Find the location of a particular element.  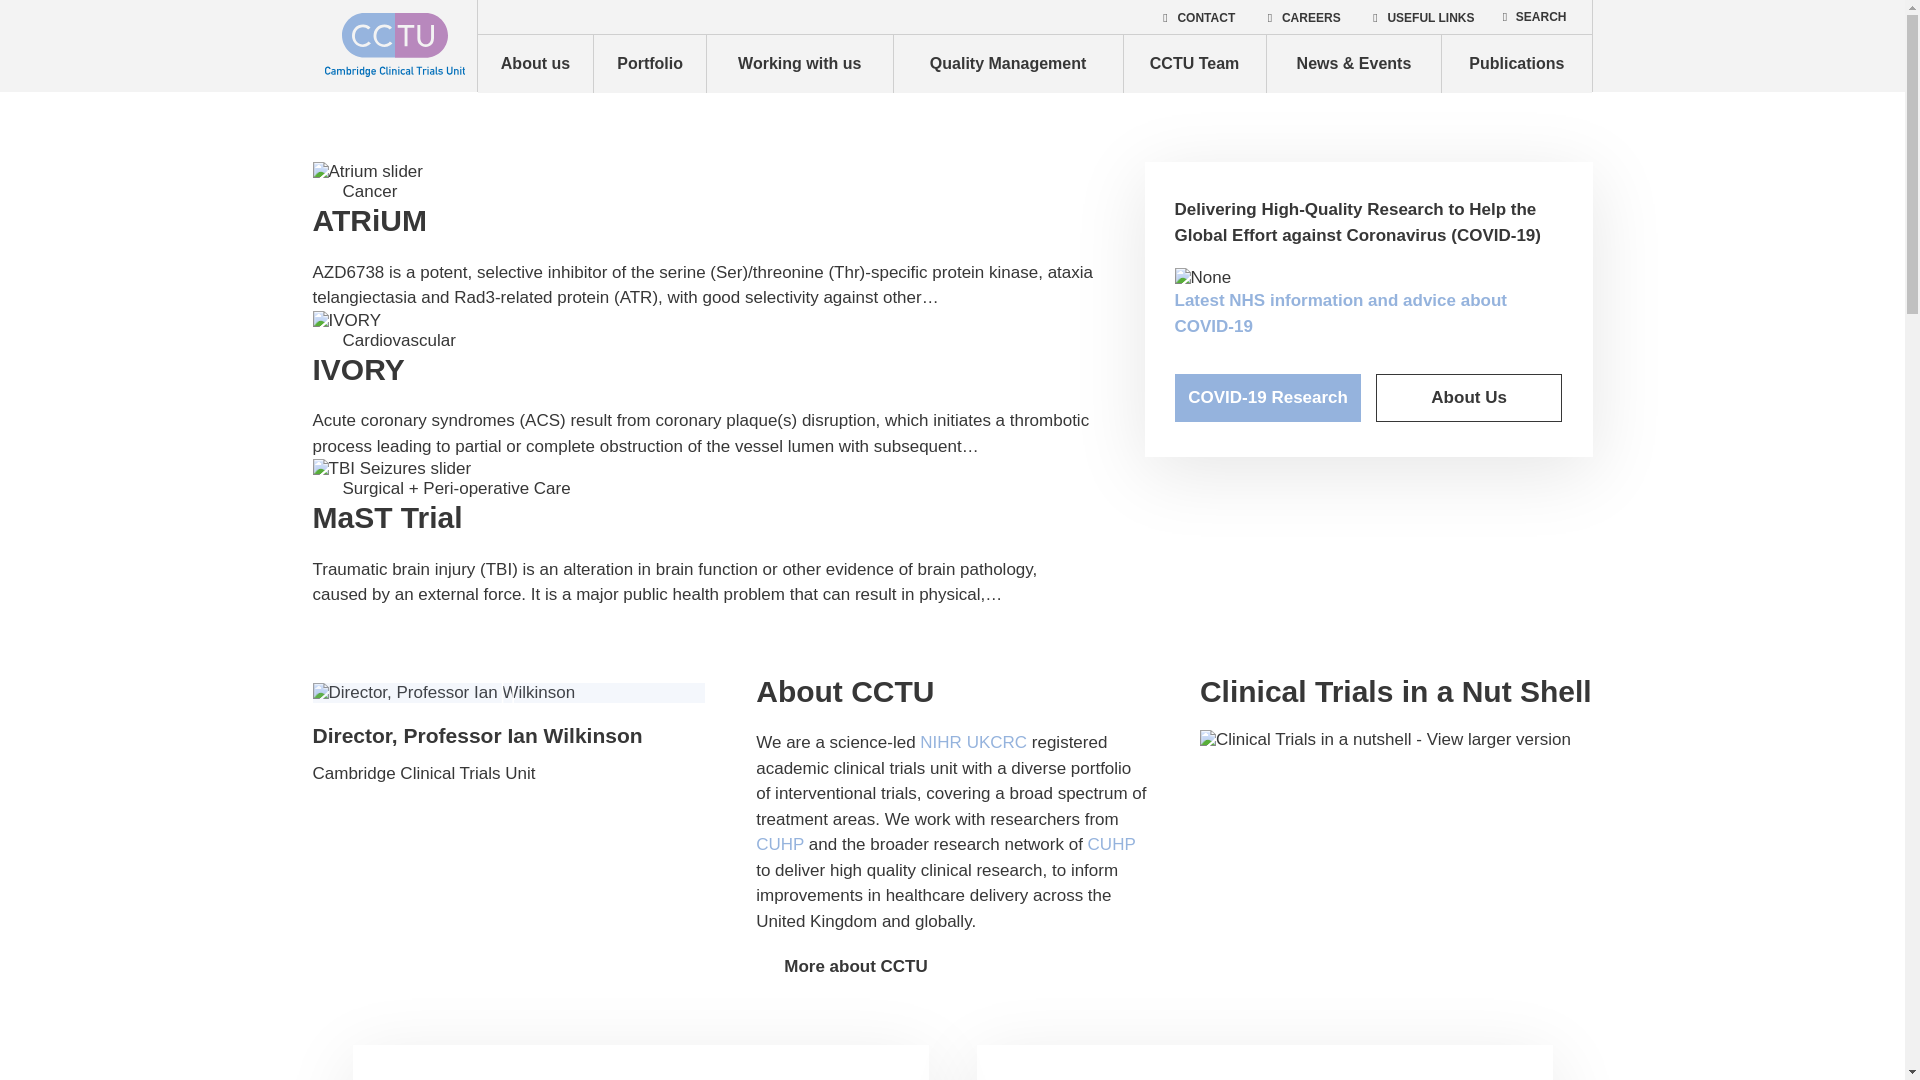

Publications is located at coordinates (1516, 63).